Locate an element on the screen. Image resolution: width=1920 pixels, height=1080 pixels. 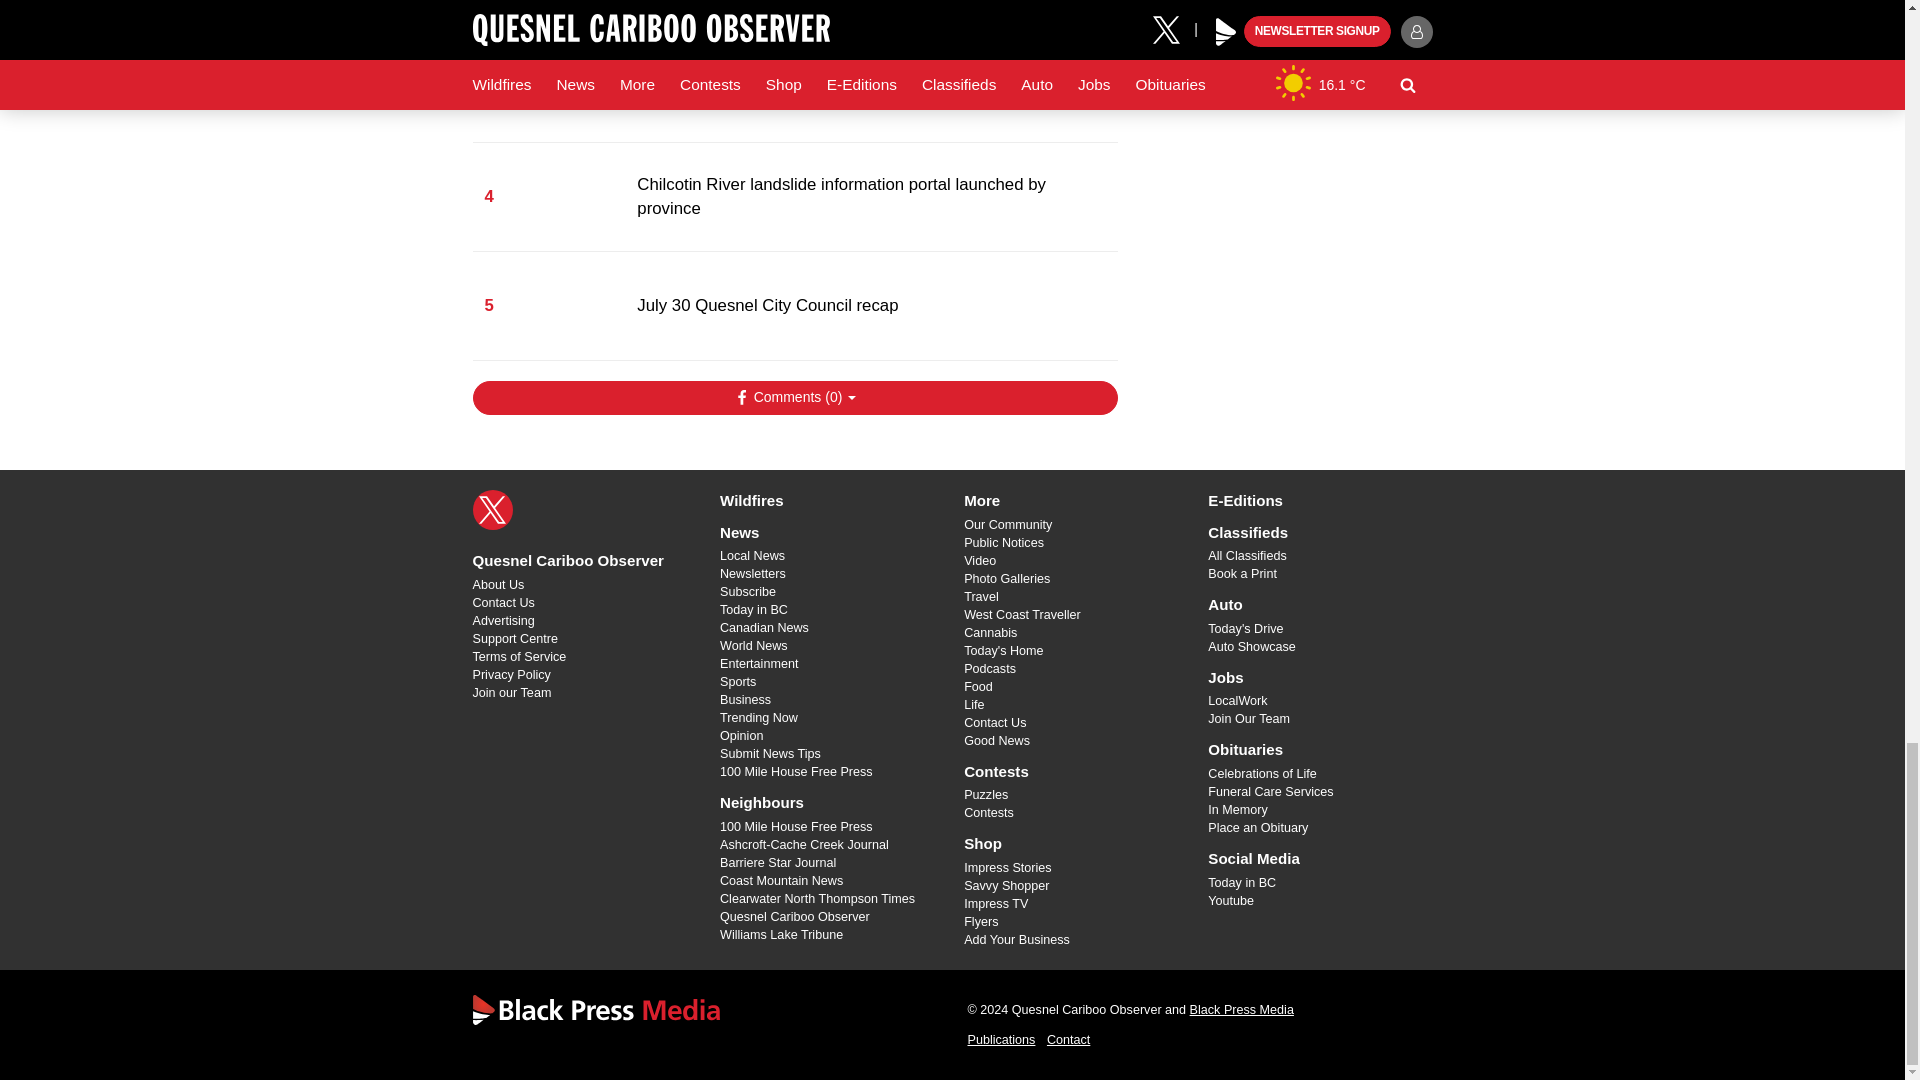
Show Comments is located at coordinates (794, 398).